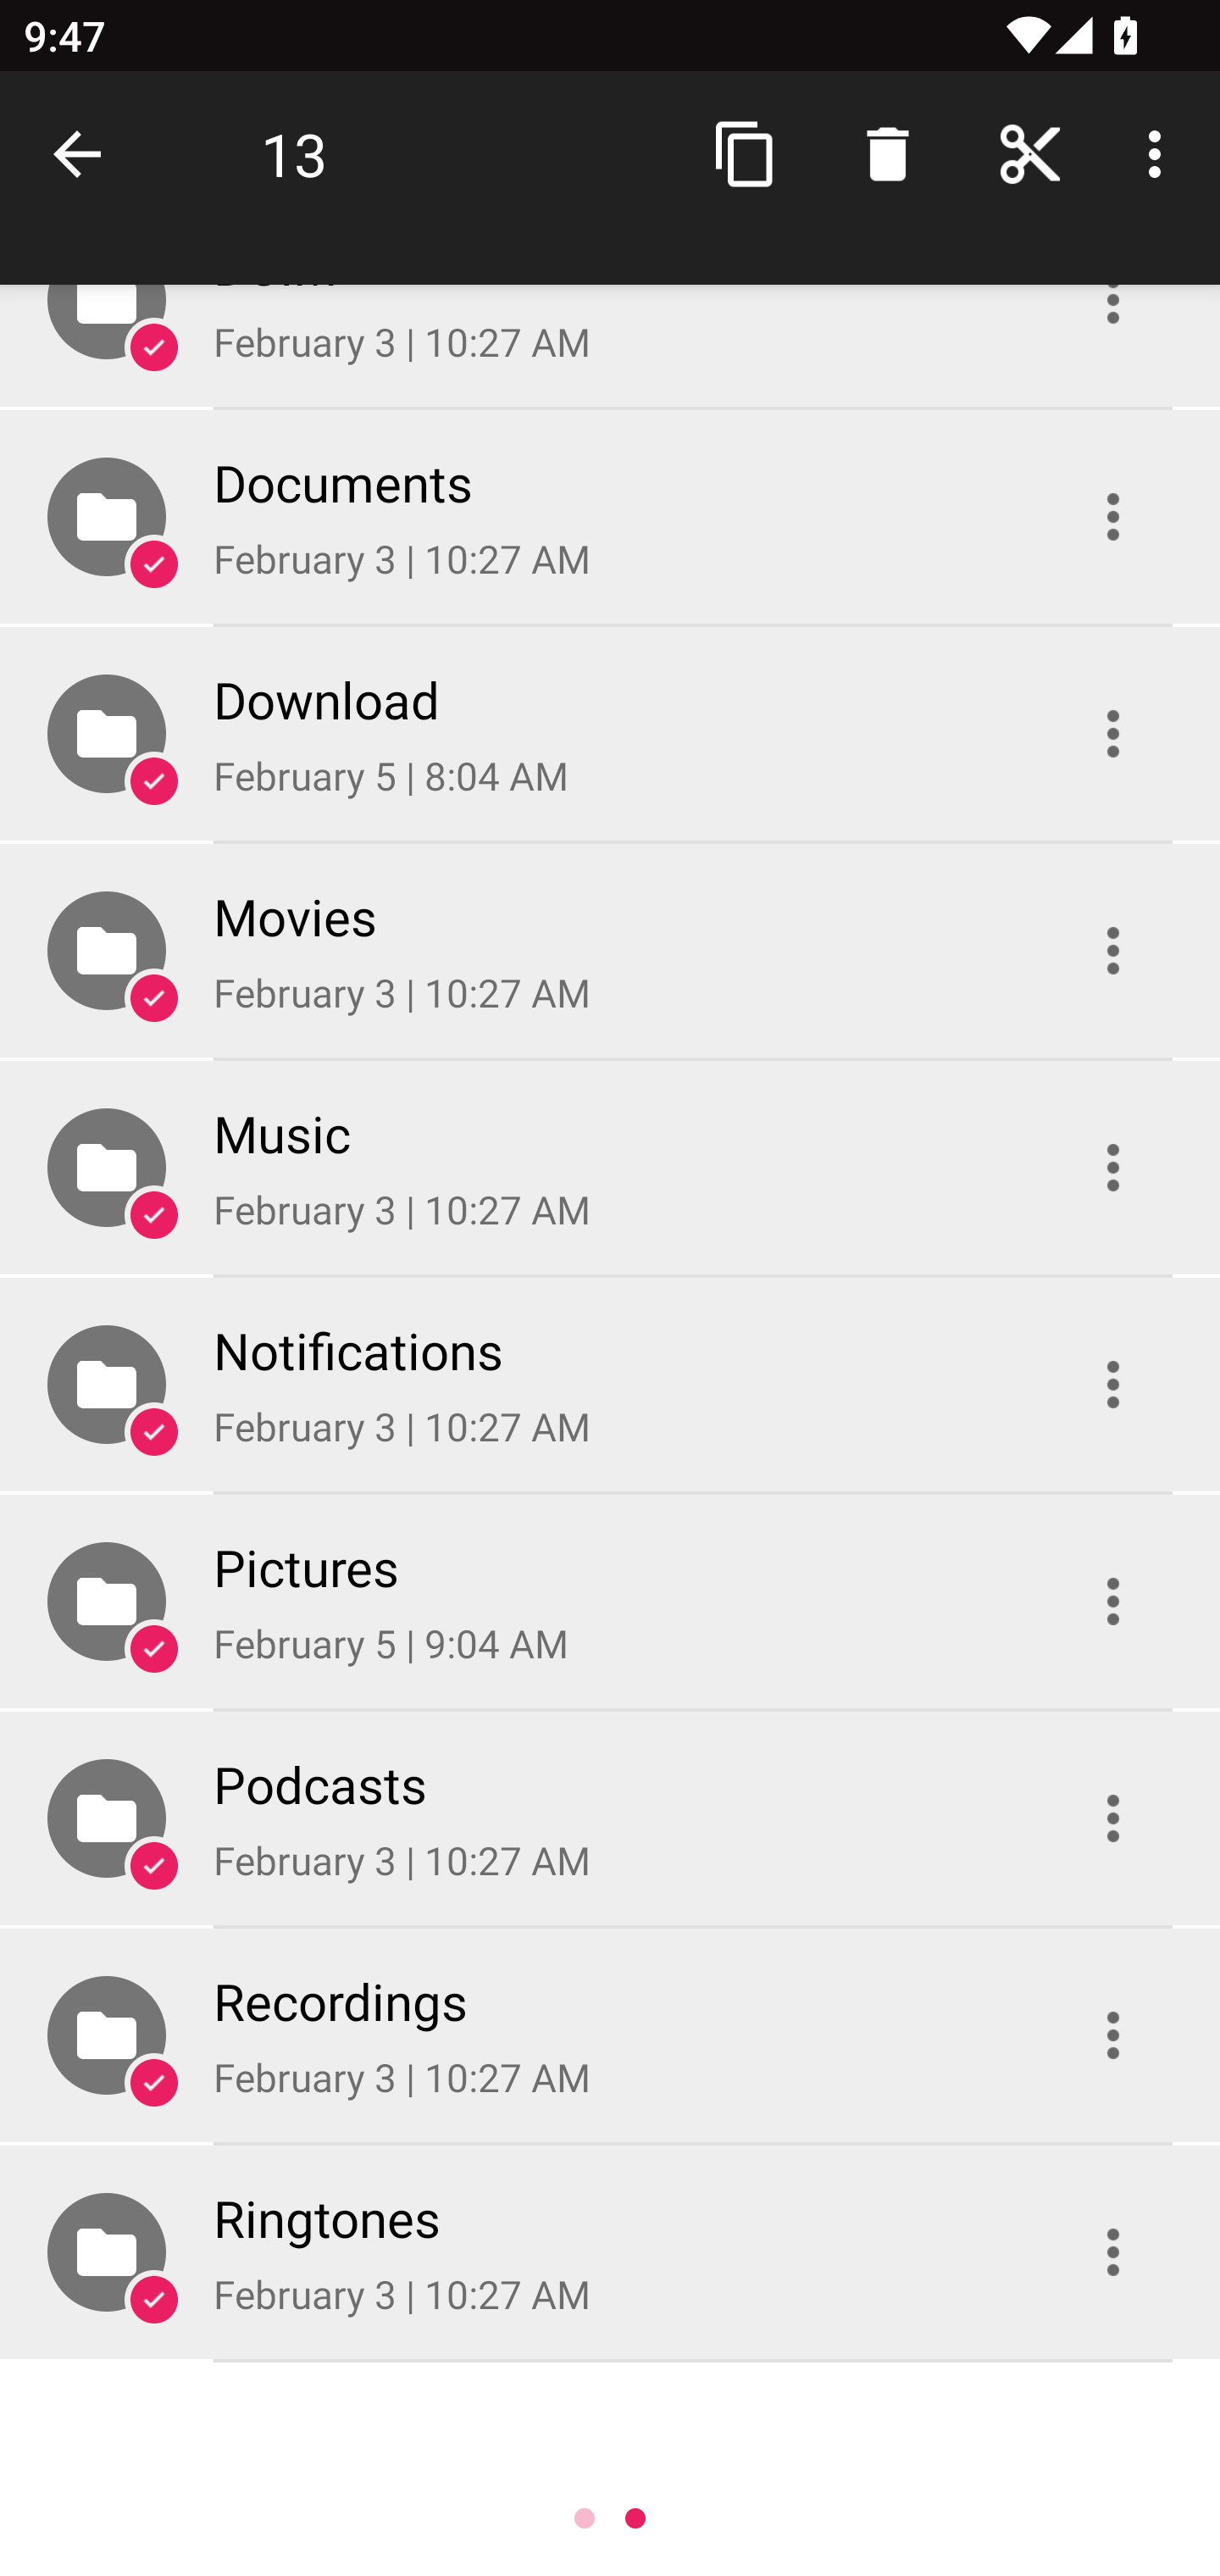 The image size is (1220, 2576). I want to click on Cut, so click(1030, 154).